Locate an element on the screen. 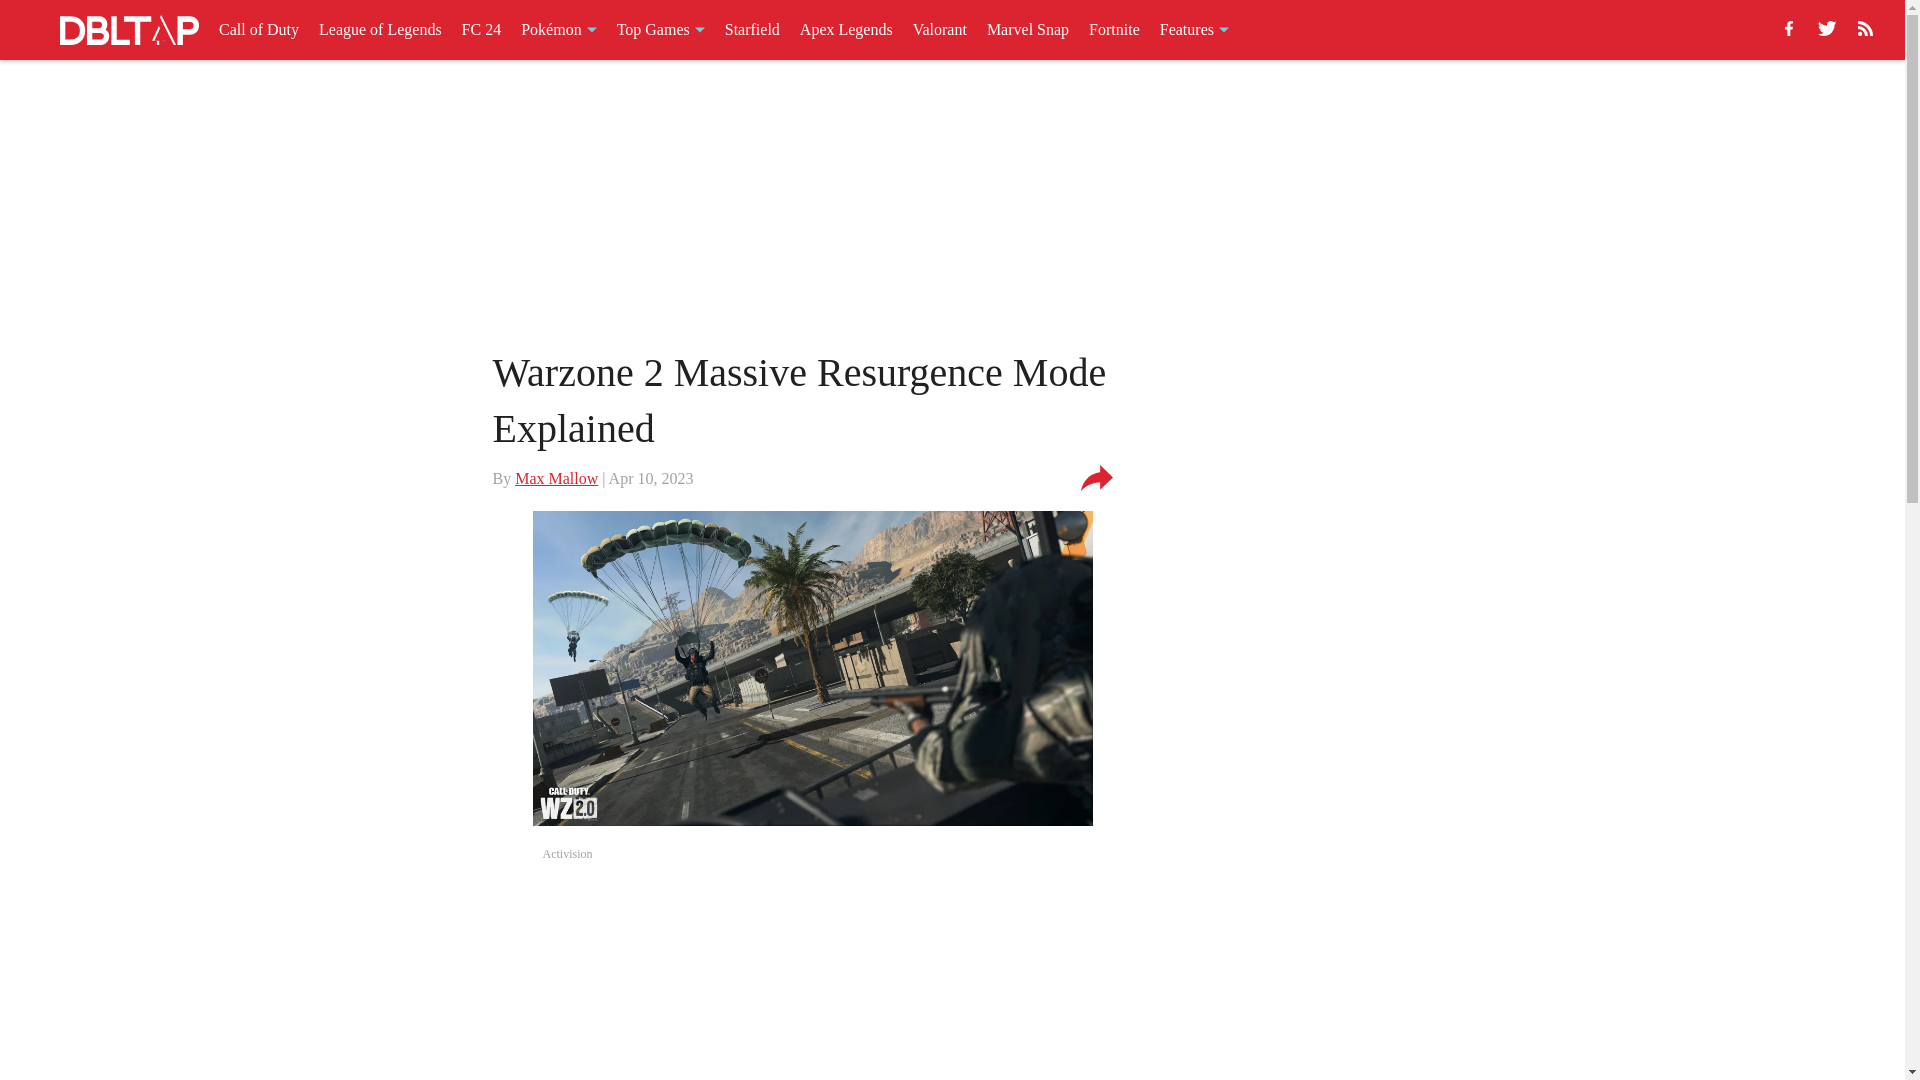 The width and height of the screenshot is (1920, 1080). Max Mallow is located at coordinates (556, 478).